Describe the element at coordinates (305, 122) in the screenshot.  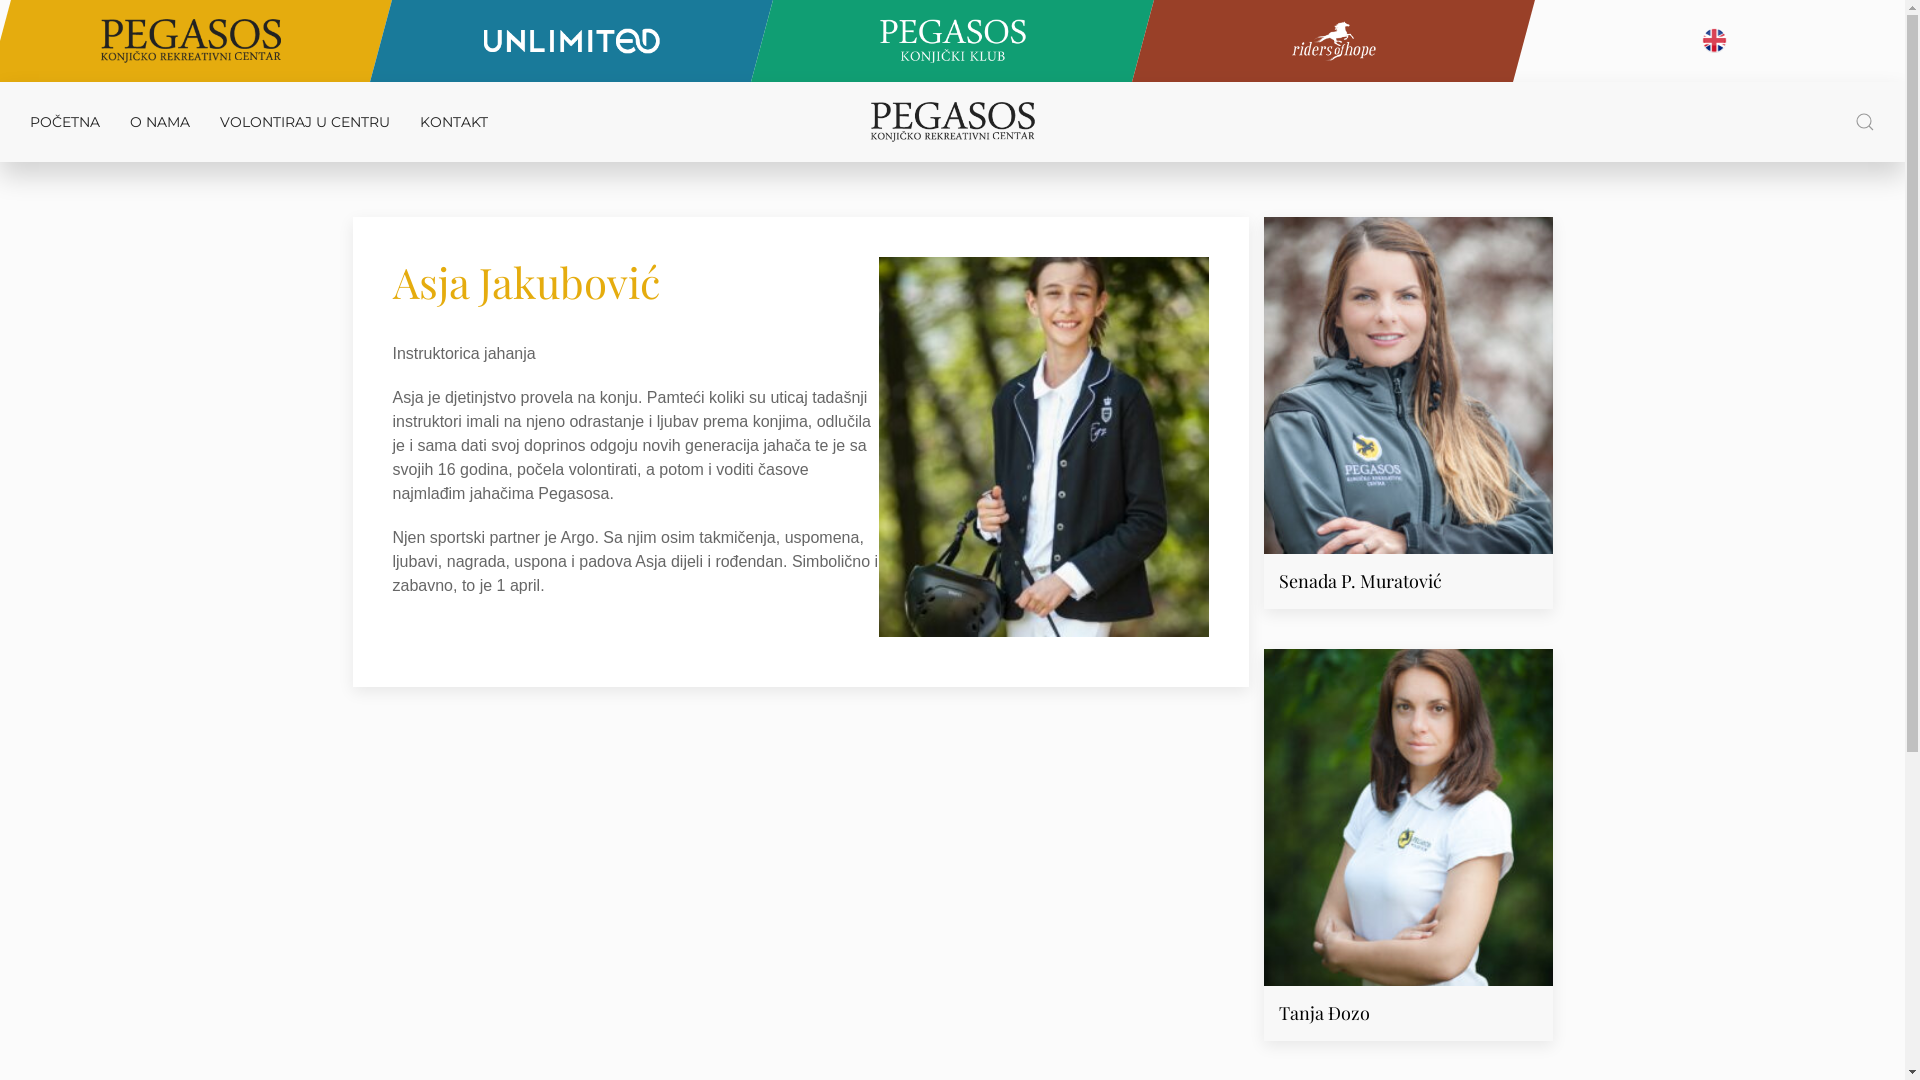
I see `VOLONTIRAJ U CENTRU` at that location.